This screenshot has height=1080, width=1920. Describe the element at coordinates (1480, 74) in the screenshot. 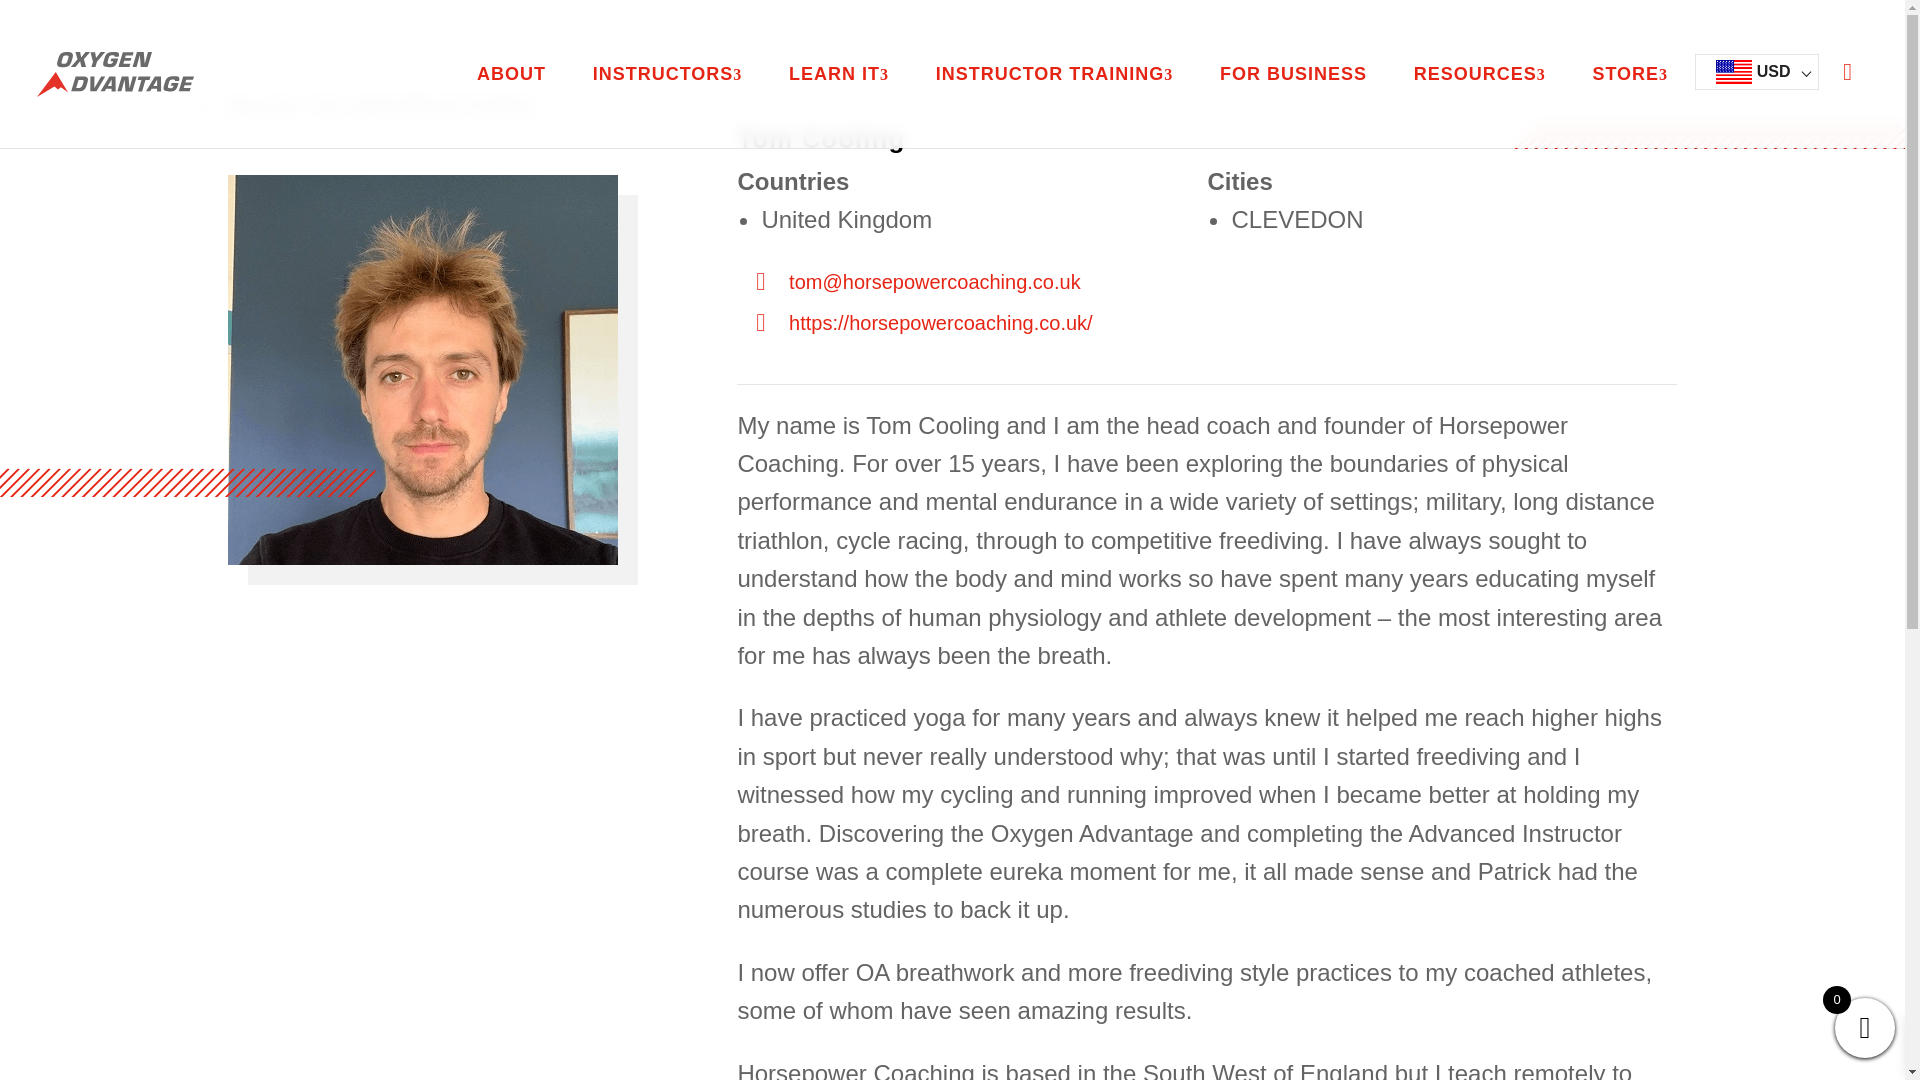

I see `RESOURCES` at that location.